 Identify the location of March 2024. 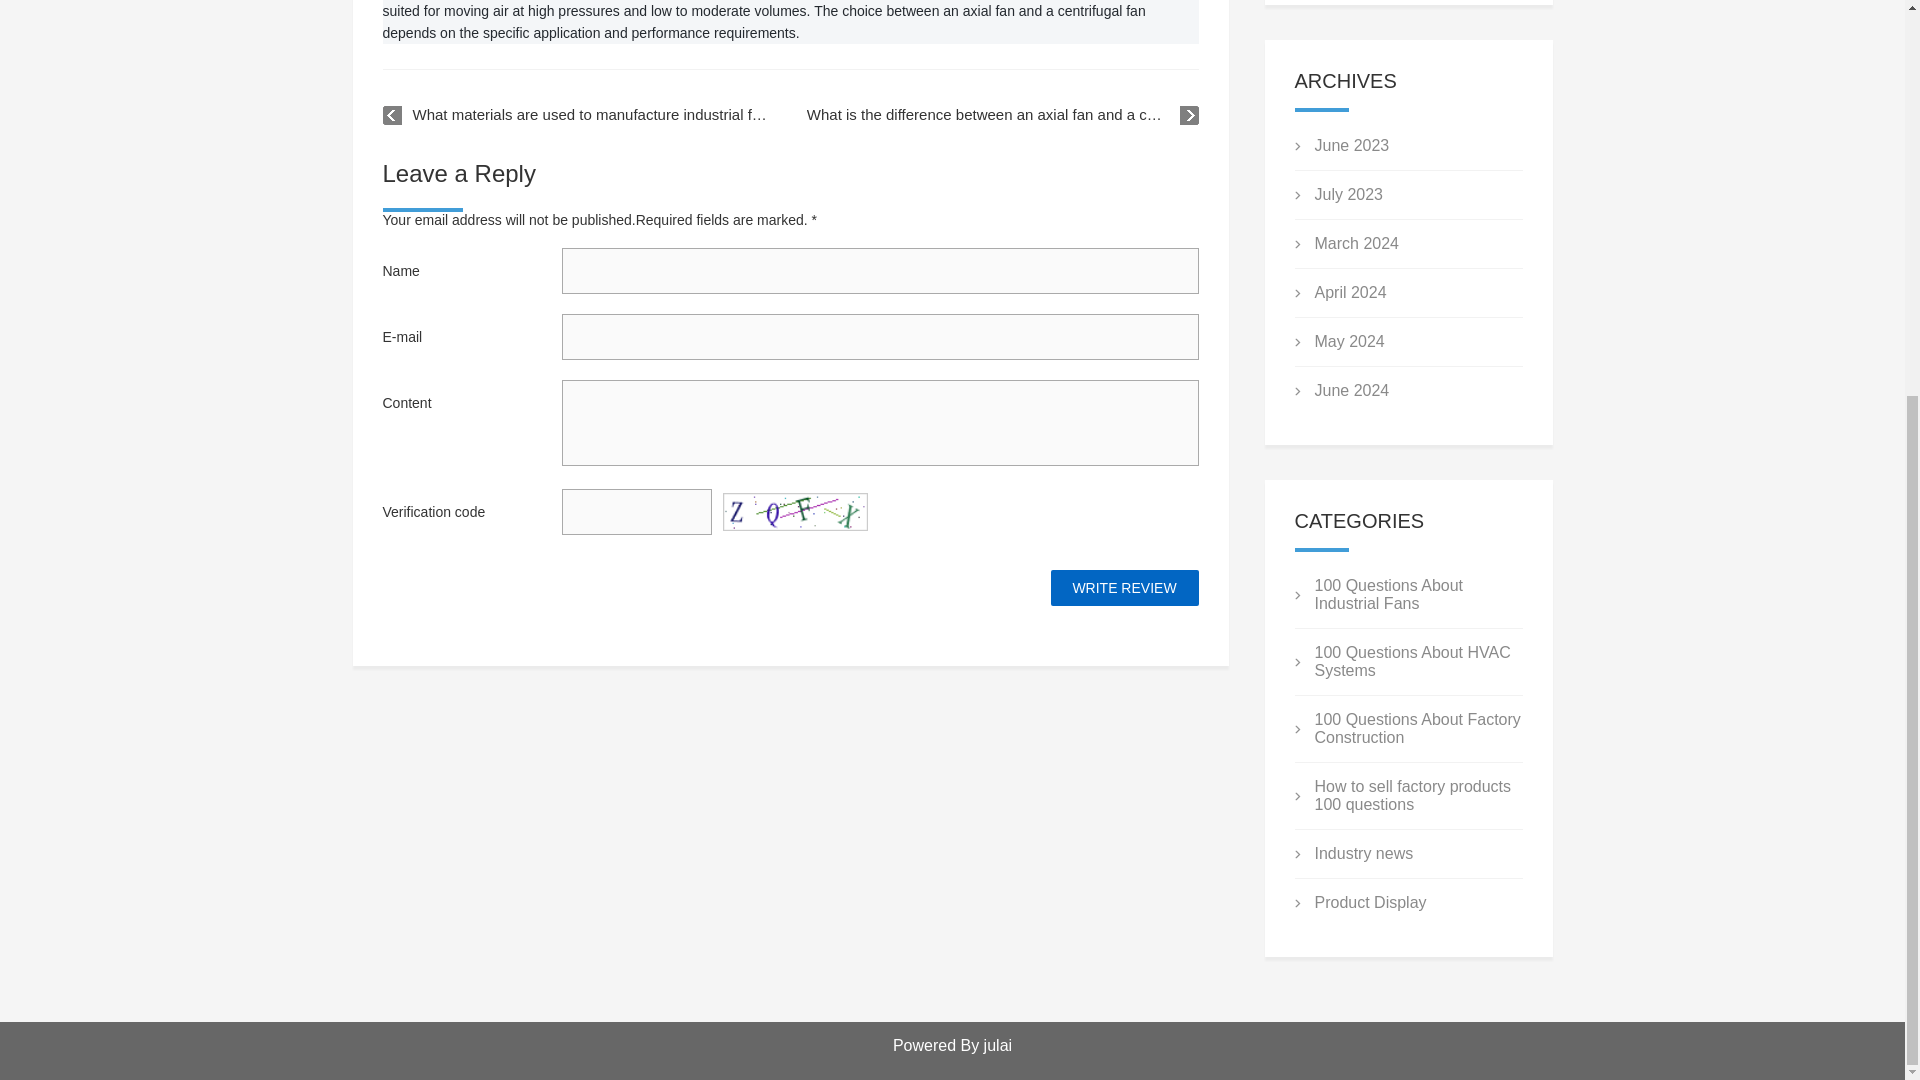
(1356, 243).